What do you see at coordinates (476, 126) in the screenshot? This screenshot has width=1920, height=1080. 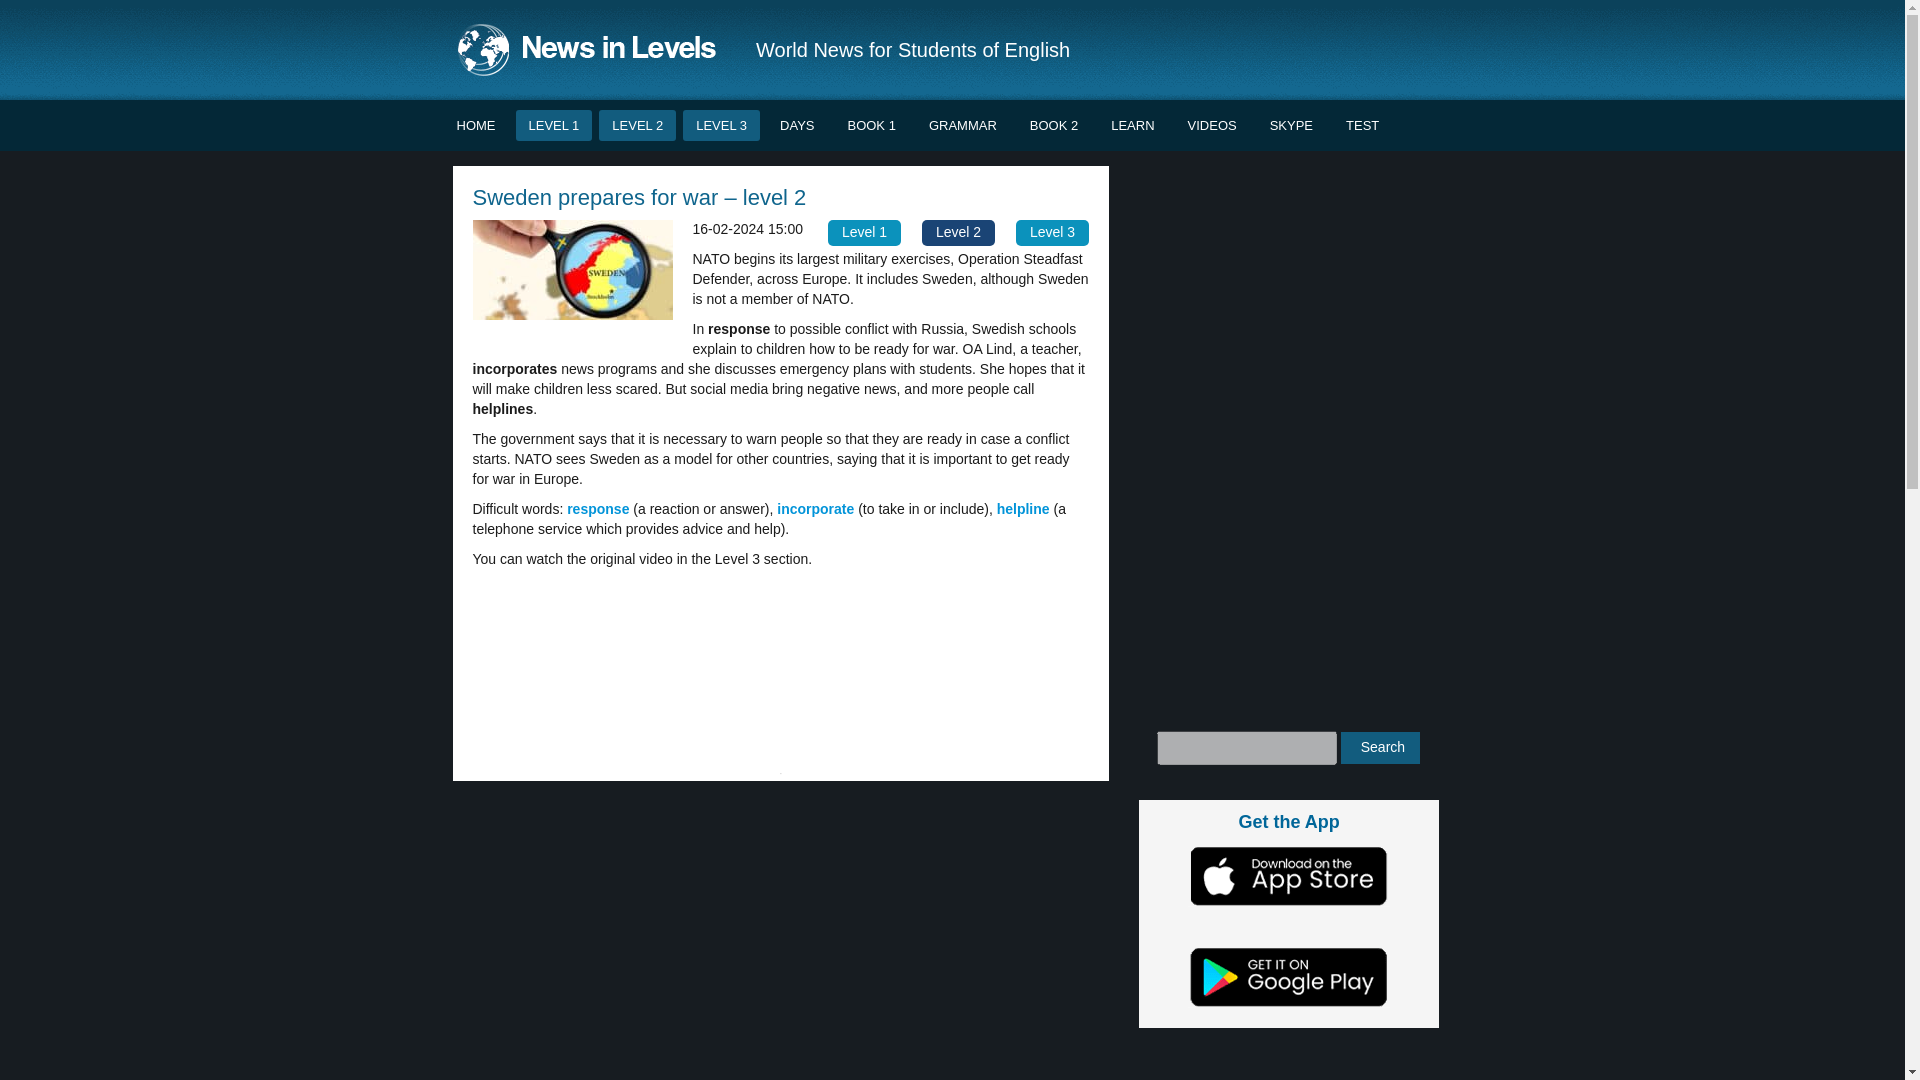 I see `HOME` at bounding box center [476, 126].